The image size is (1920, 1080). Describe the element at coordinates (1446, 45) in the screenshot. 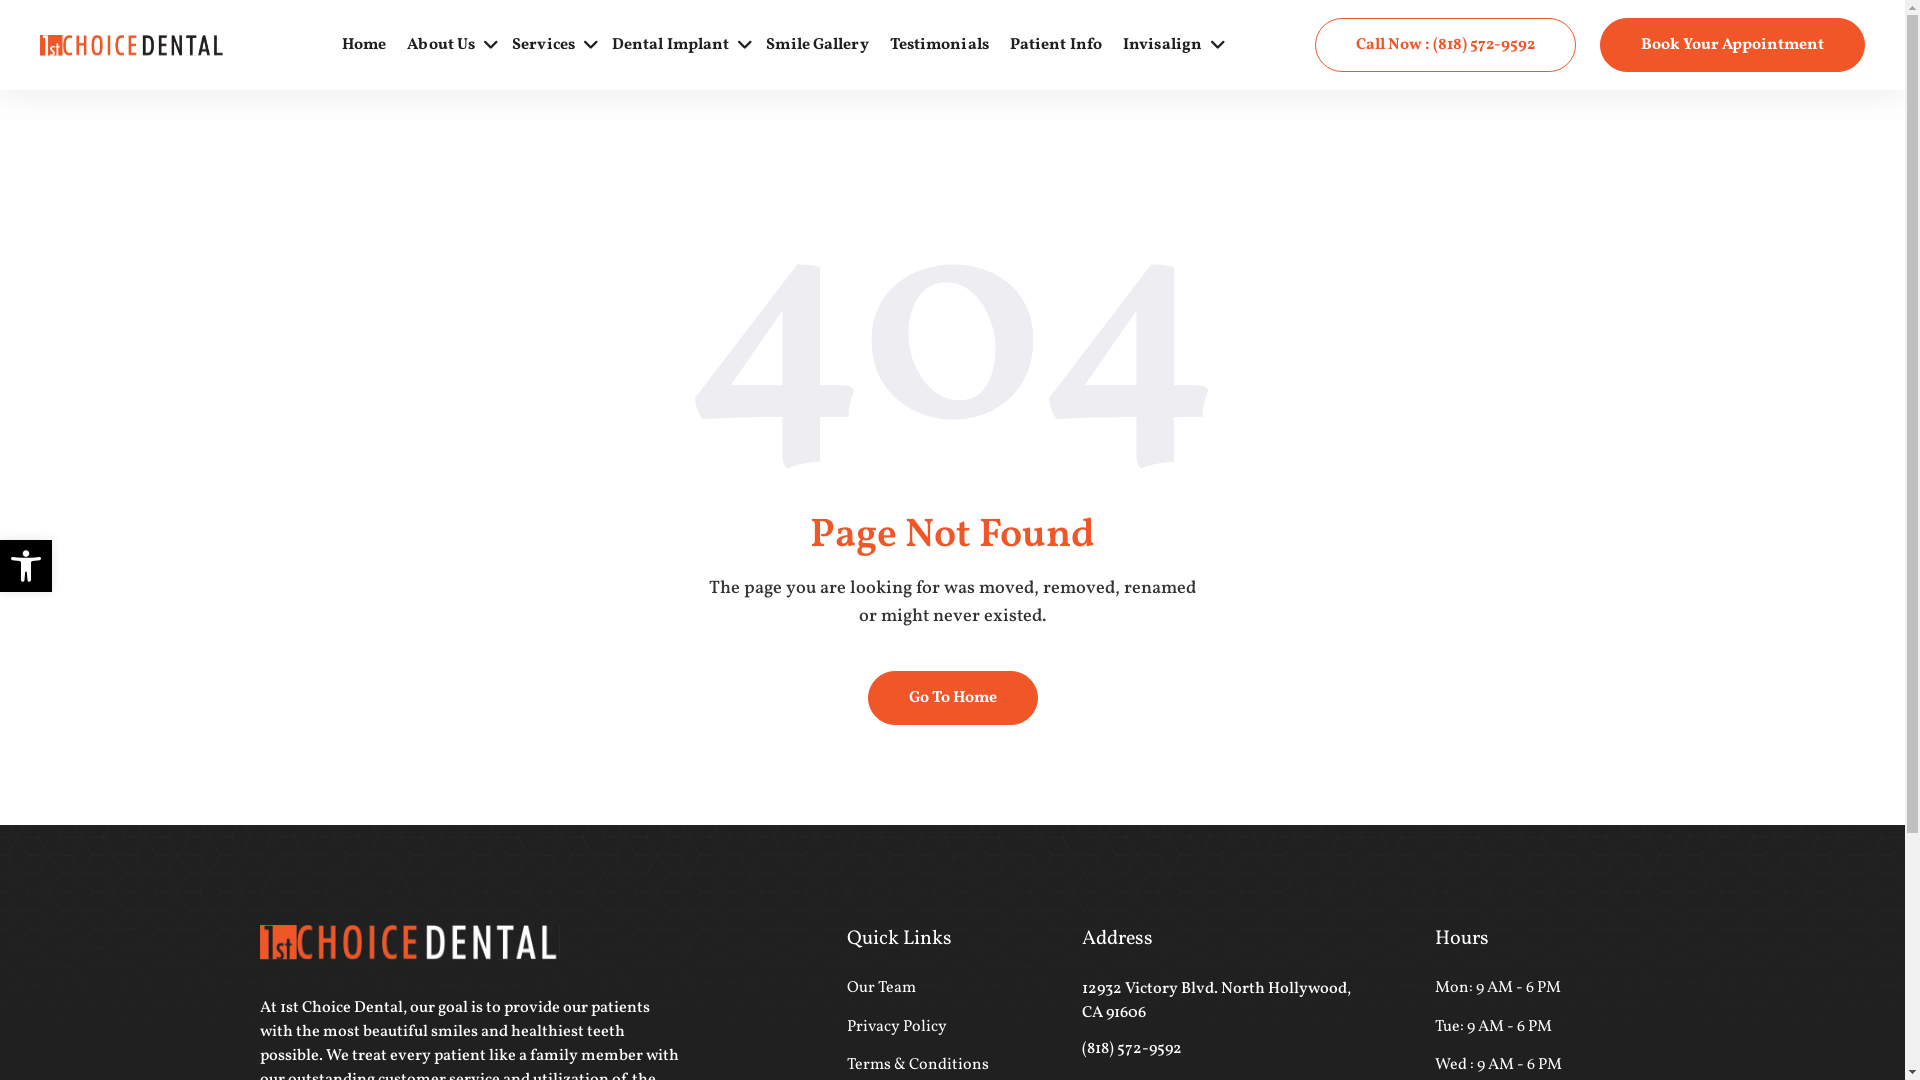

I see `Call Now : (818) 572-9592` at that location.